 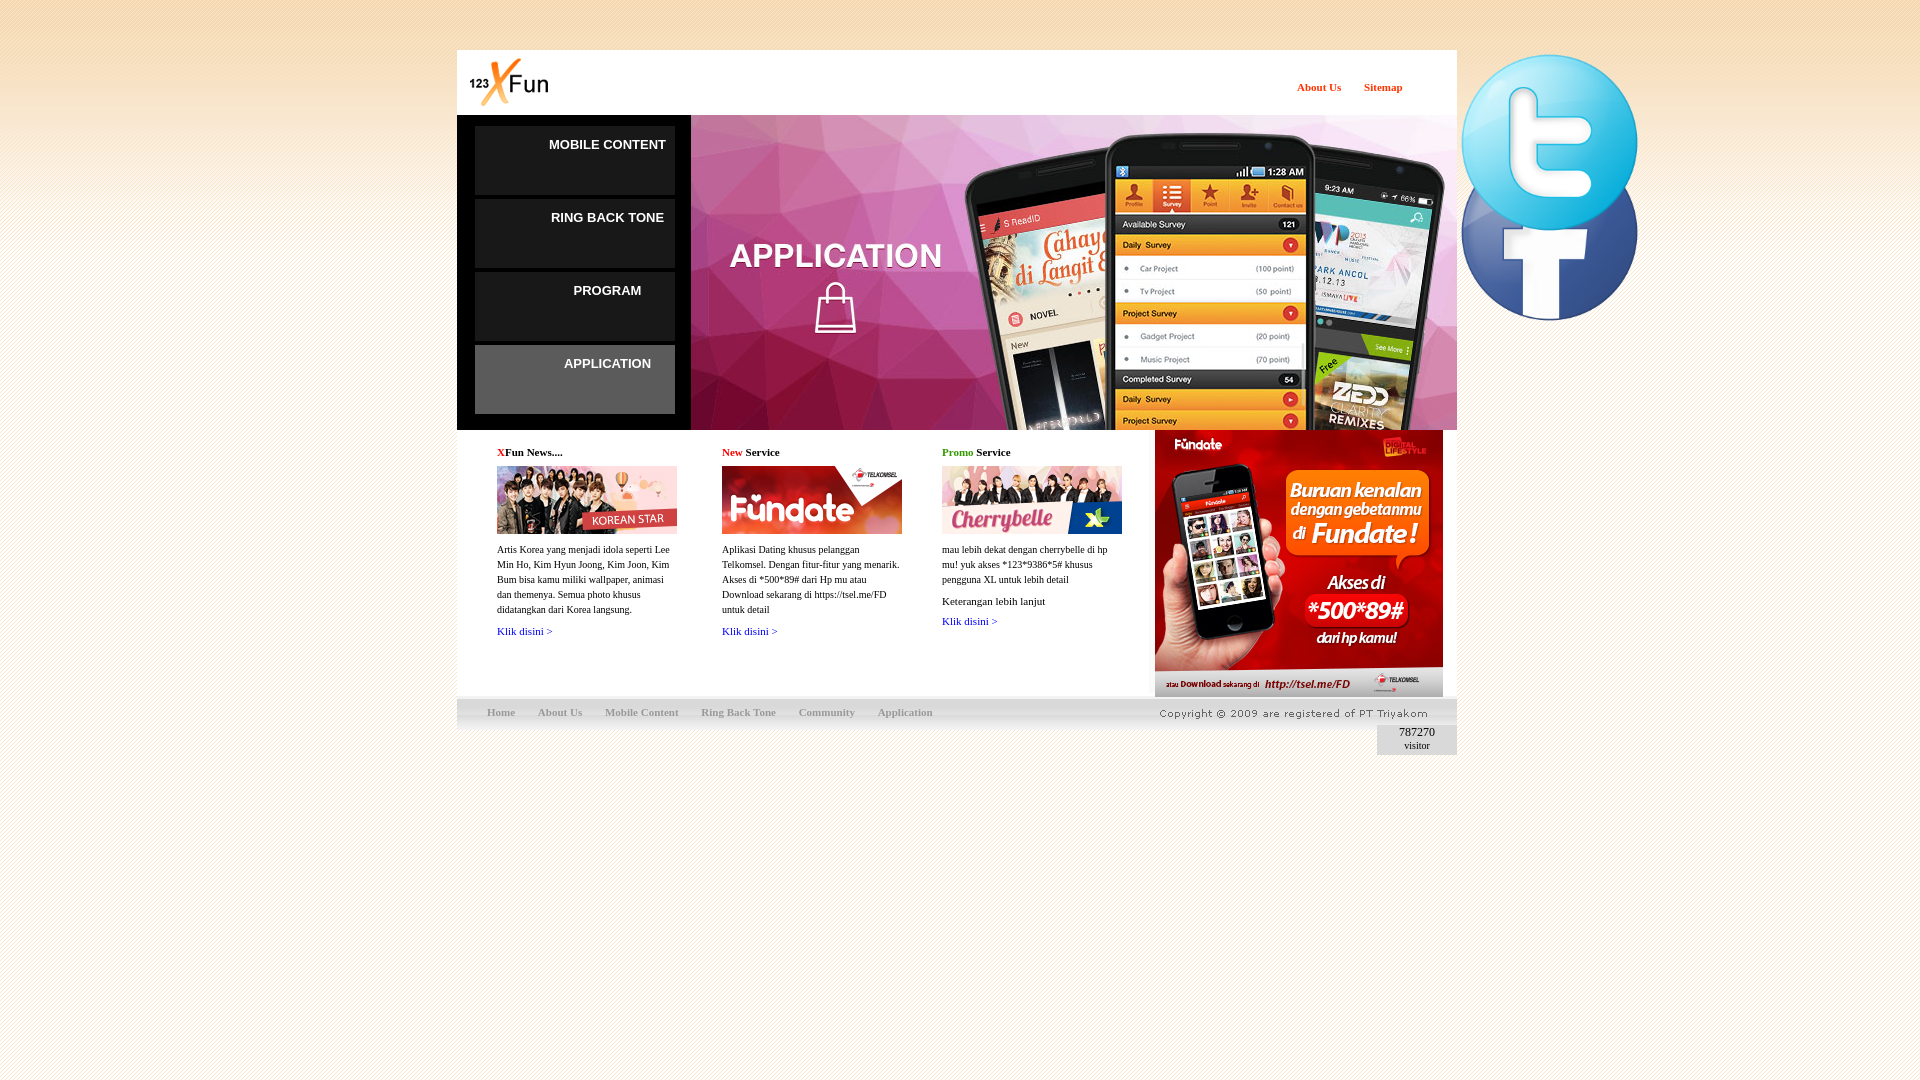 What do you see at coordinates (1384, 87) in the screenshot?
I see `Sitemap` at bounding box center [1384, 87].